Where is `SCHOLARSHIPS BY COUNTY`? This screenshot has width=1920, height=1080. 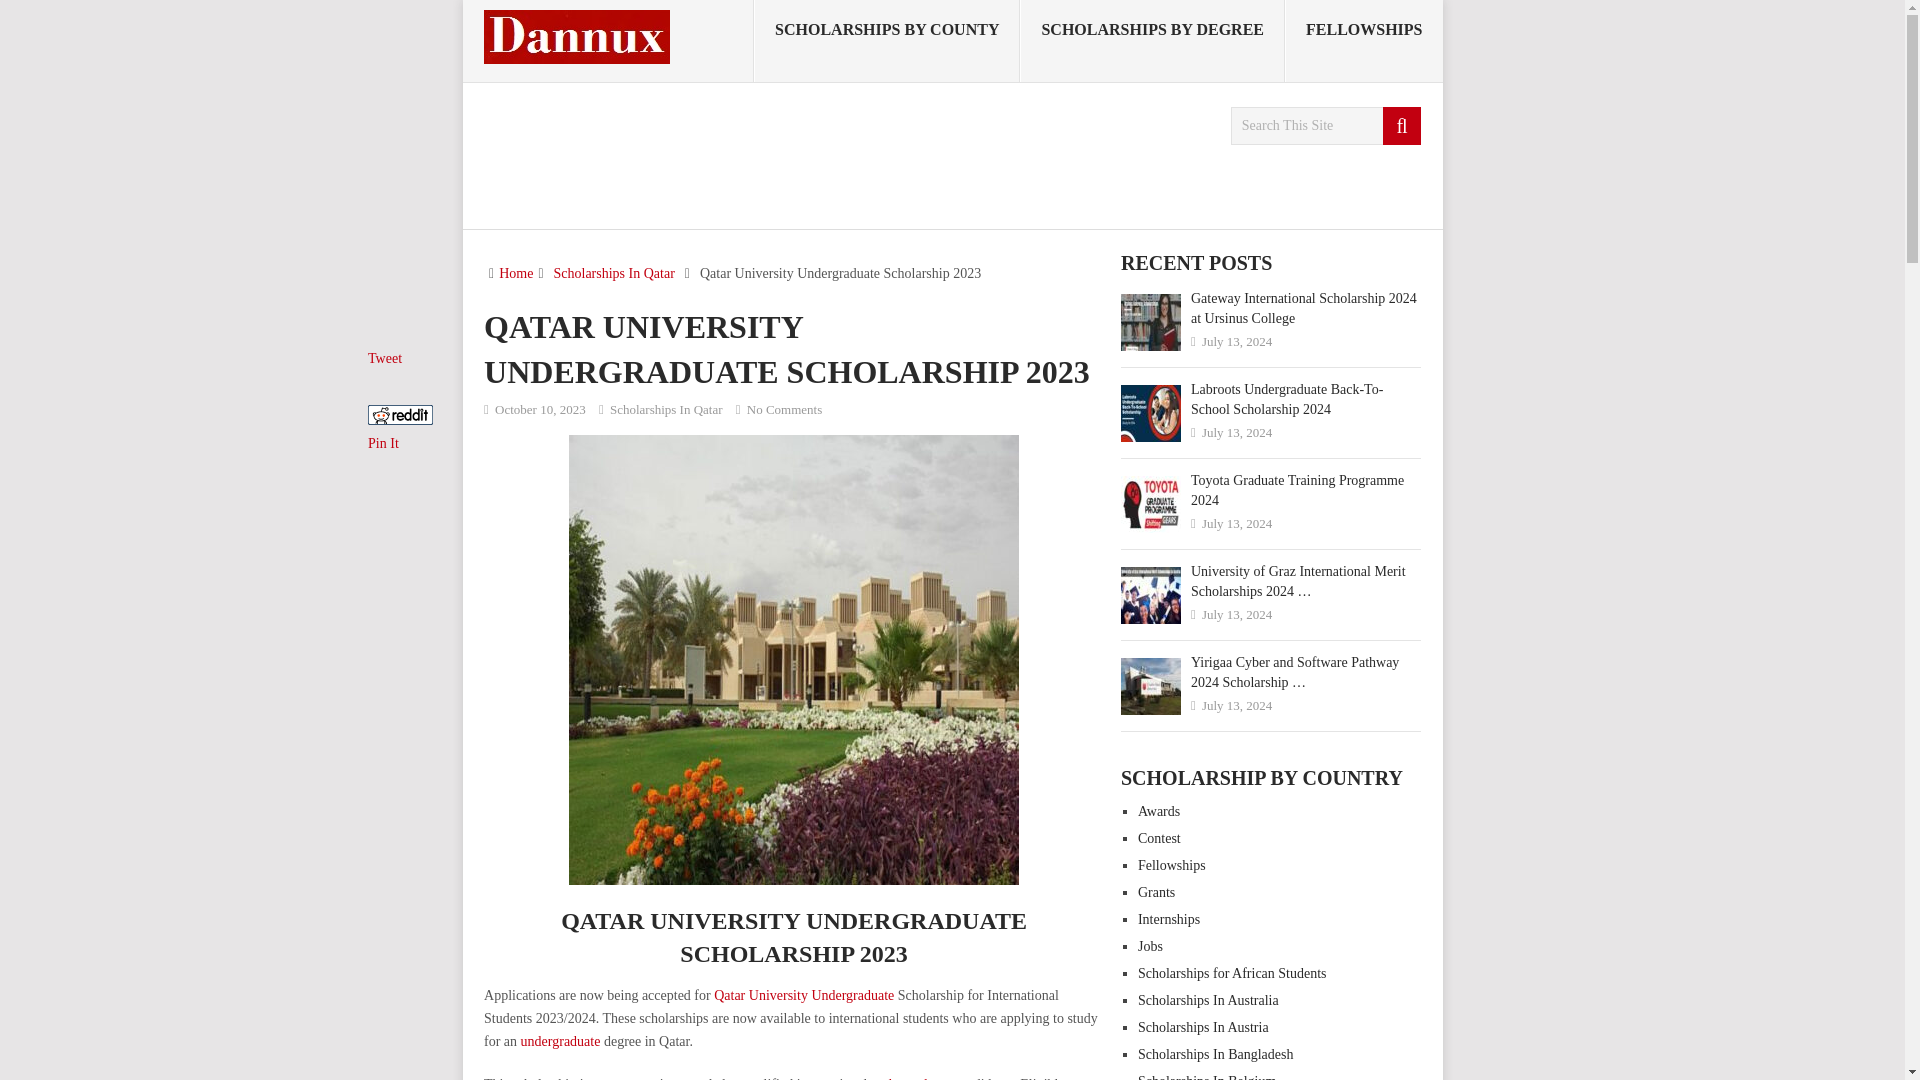
SCHOLARSHIPS BY COUNTY is located at coordinates (886, 41).